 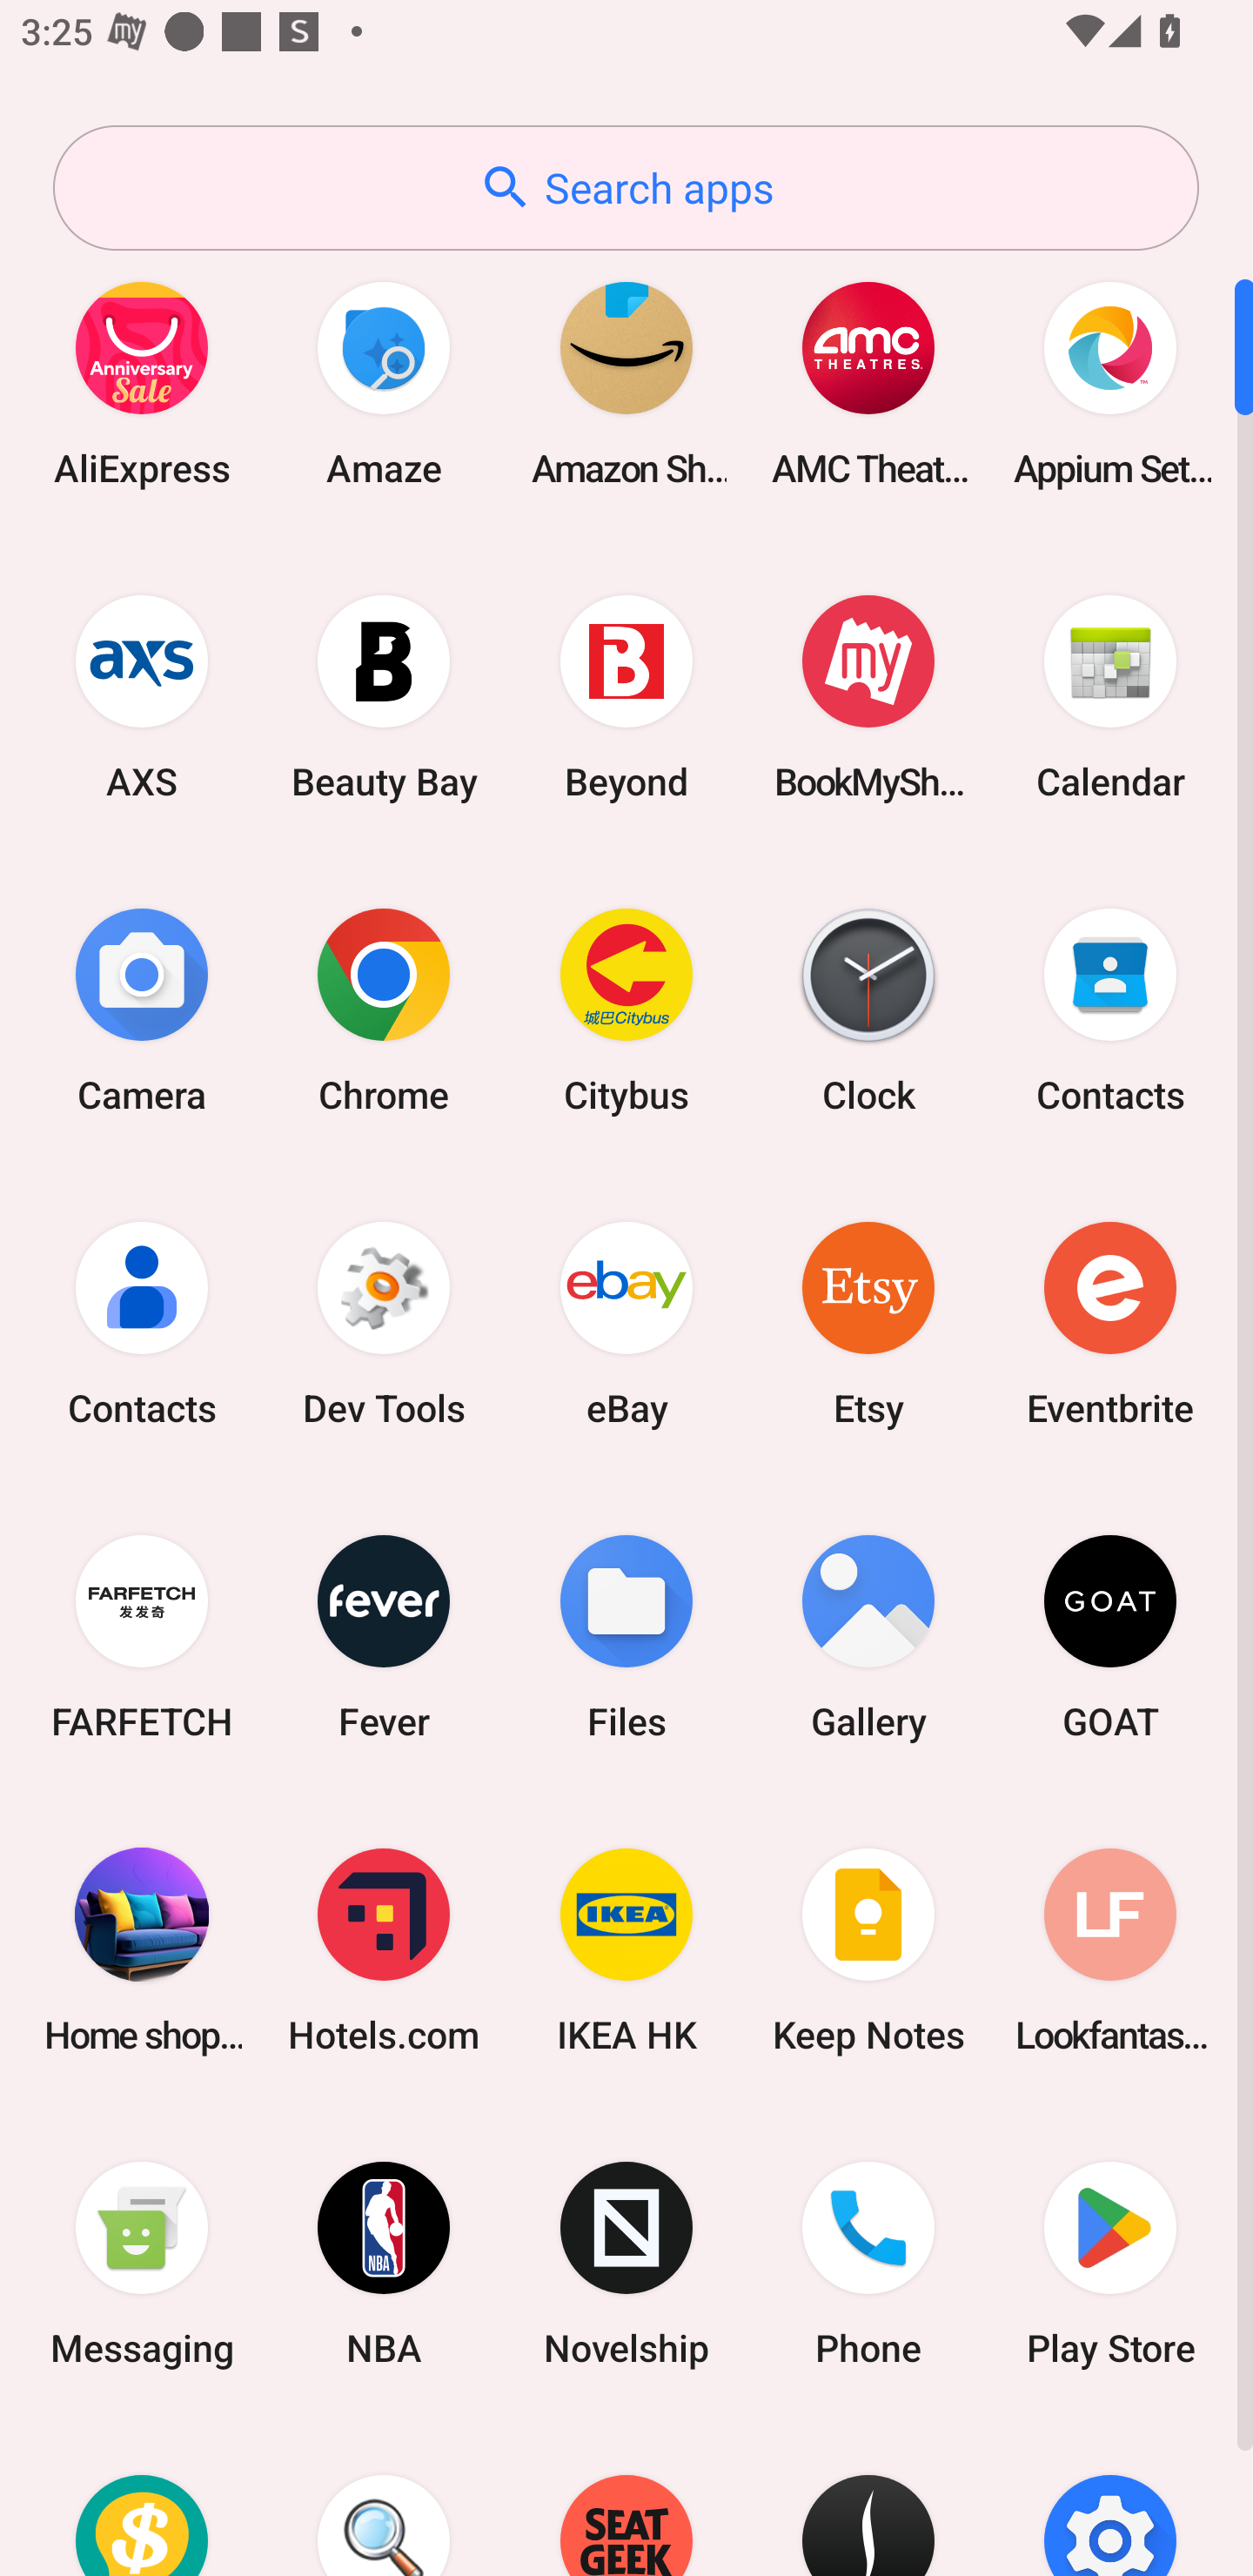 I want to click on Amazon Shopping, so click(x=626, y=383).